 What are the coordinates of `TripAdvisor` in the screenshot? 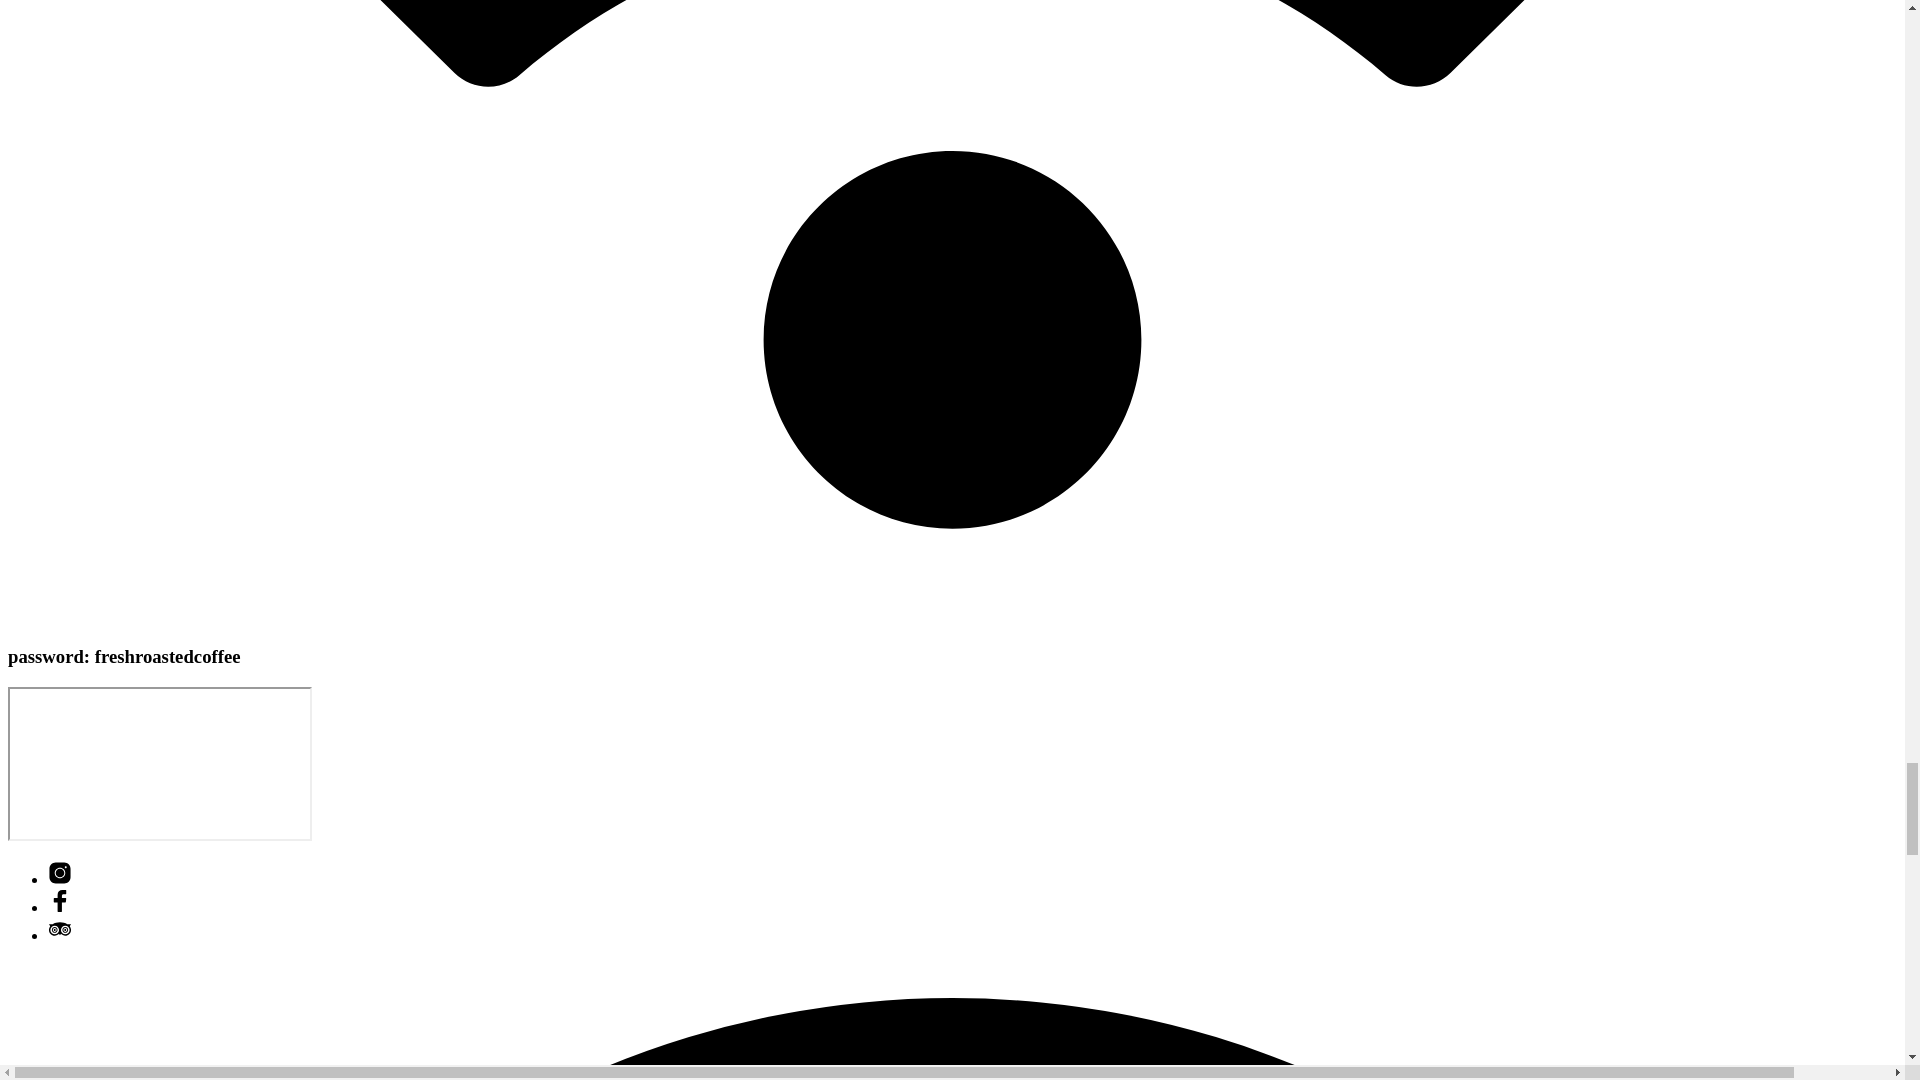 It's located at (60, 934).